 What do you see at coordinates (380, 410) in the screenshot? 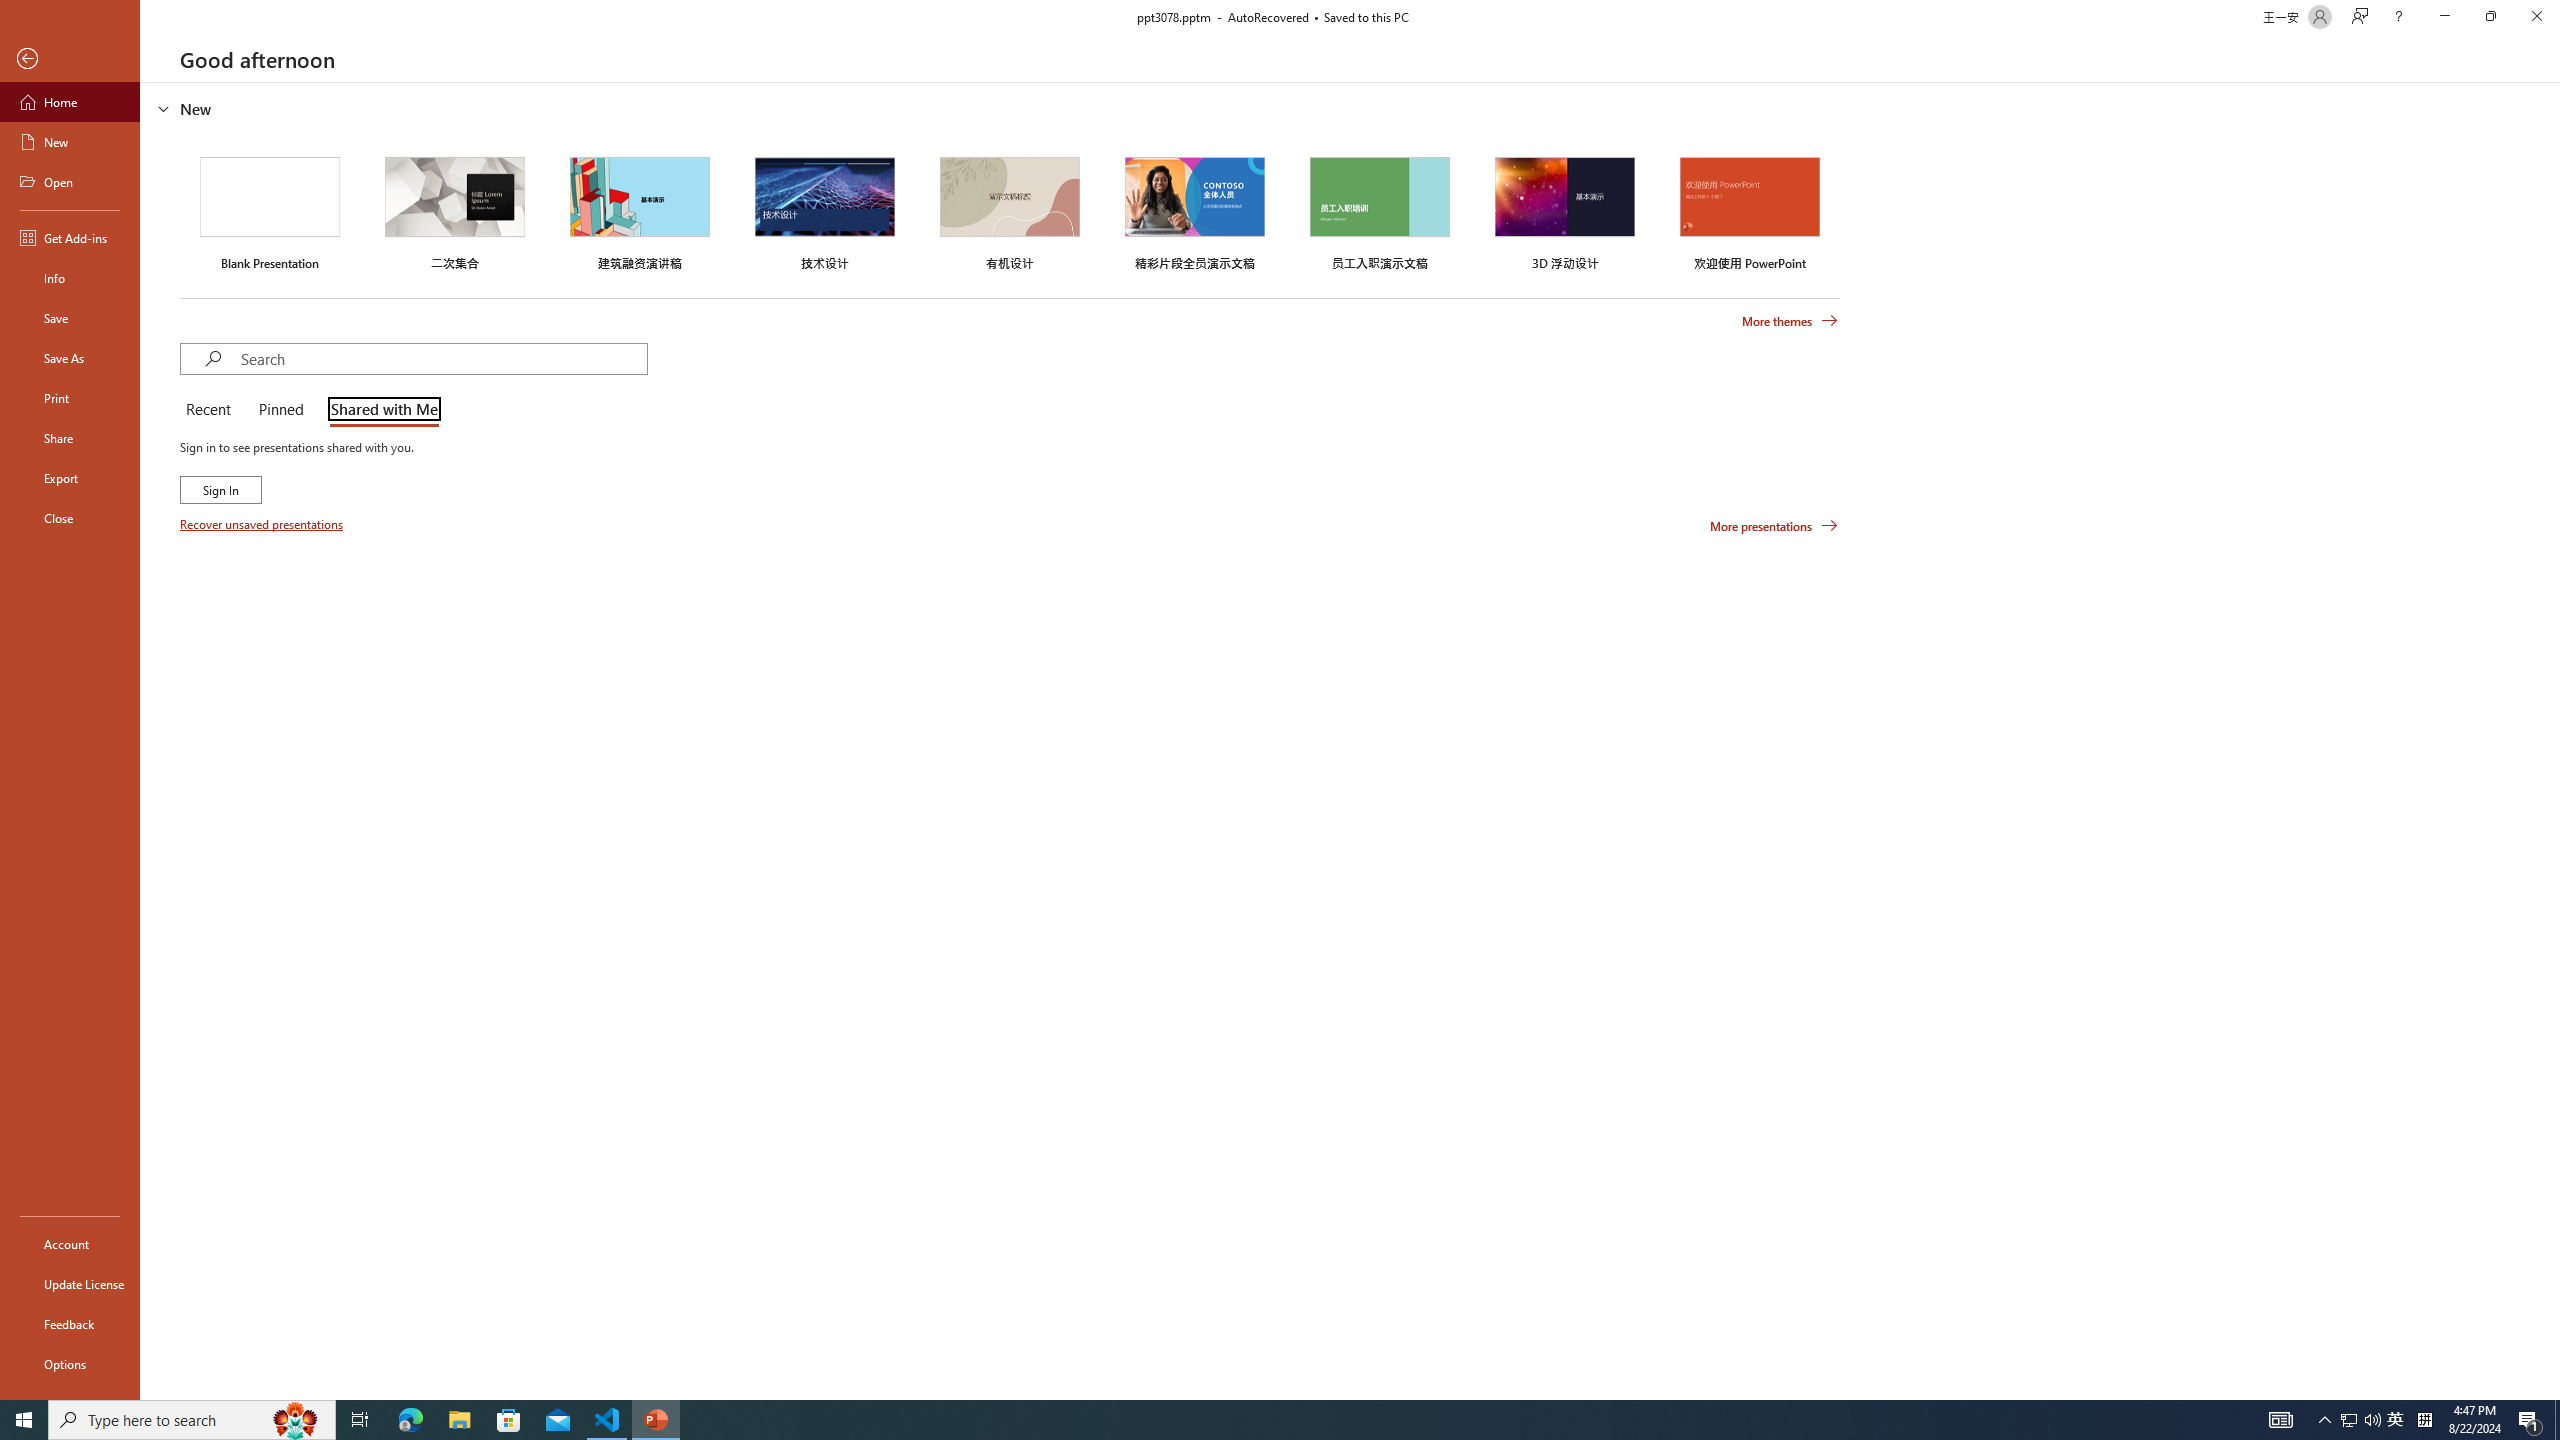
I see `Shared with Me` at bounding box center [380, 410].